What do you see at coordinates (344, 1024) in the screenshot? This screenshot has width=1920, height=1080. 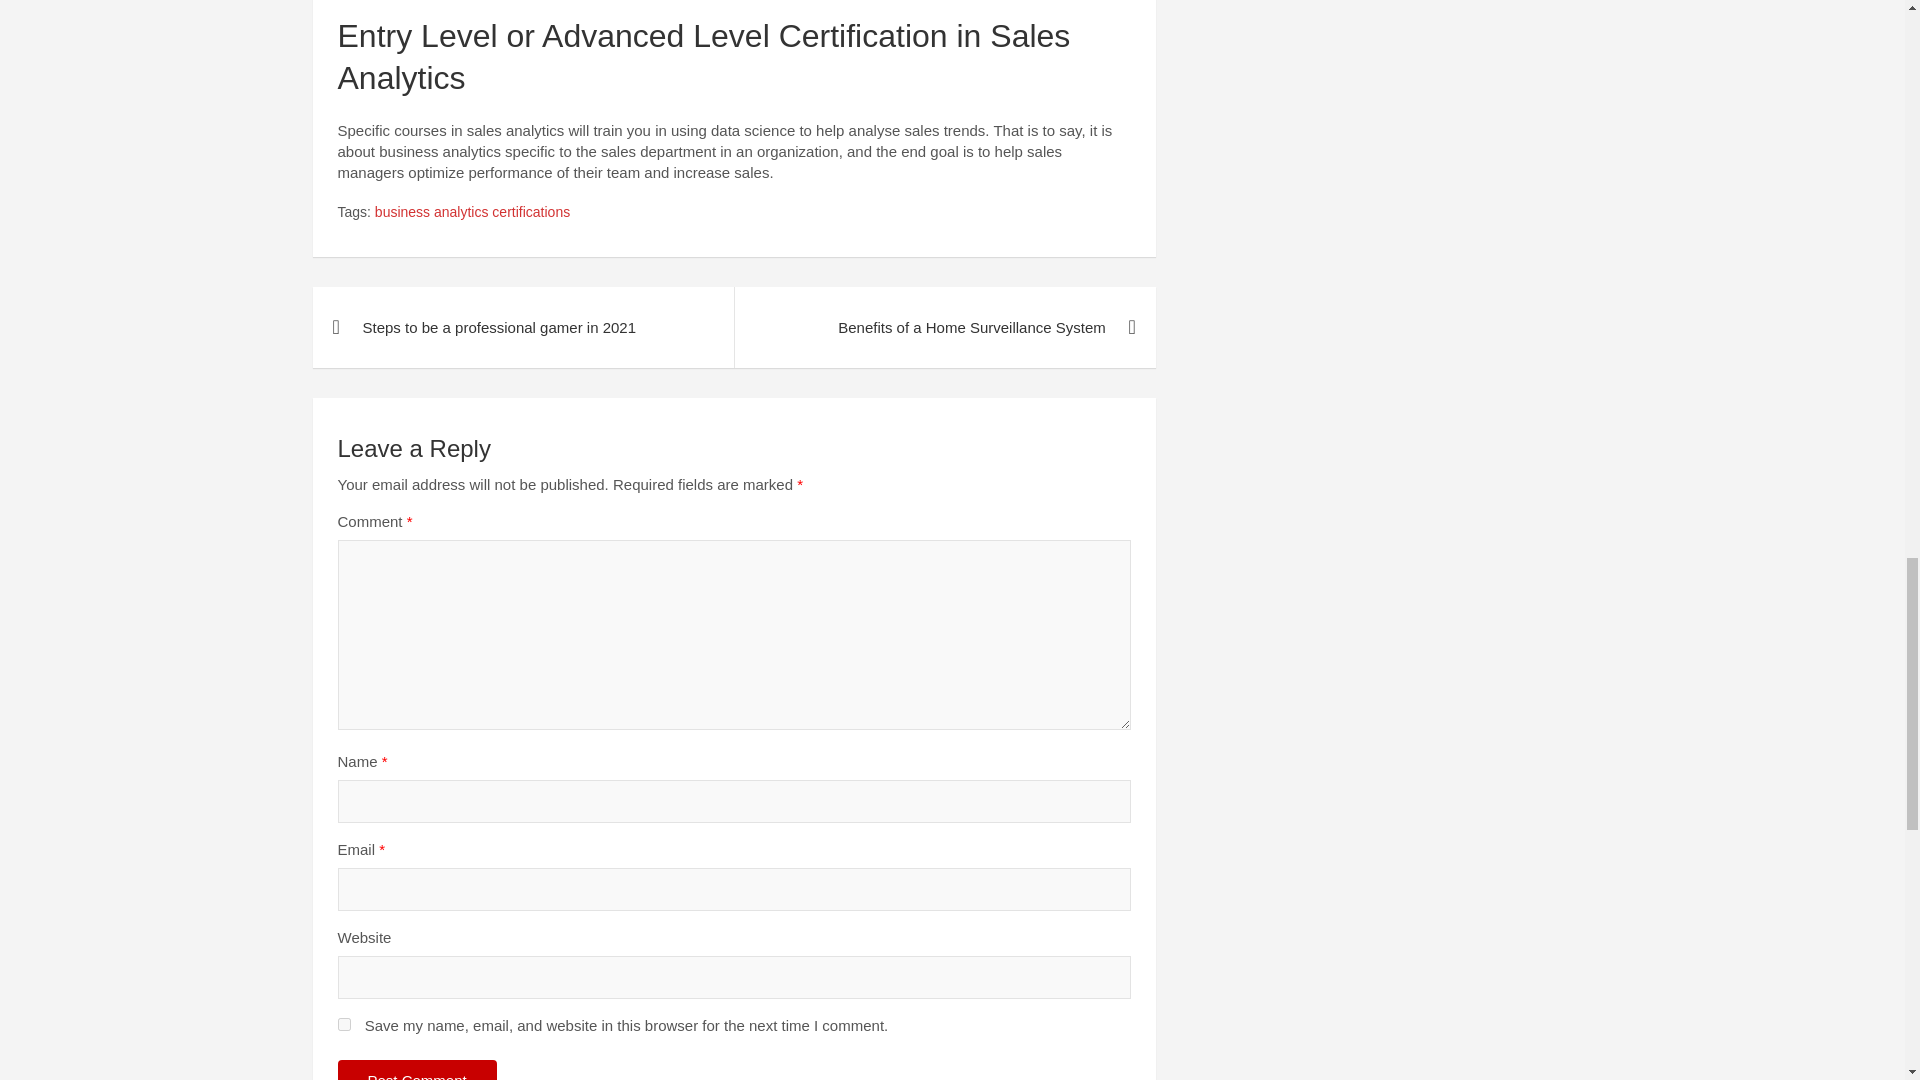 I see `yes` at bounding box center [344, 1024].